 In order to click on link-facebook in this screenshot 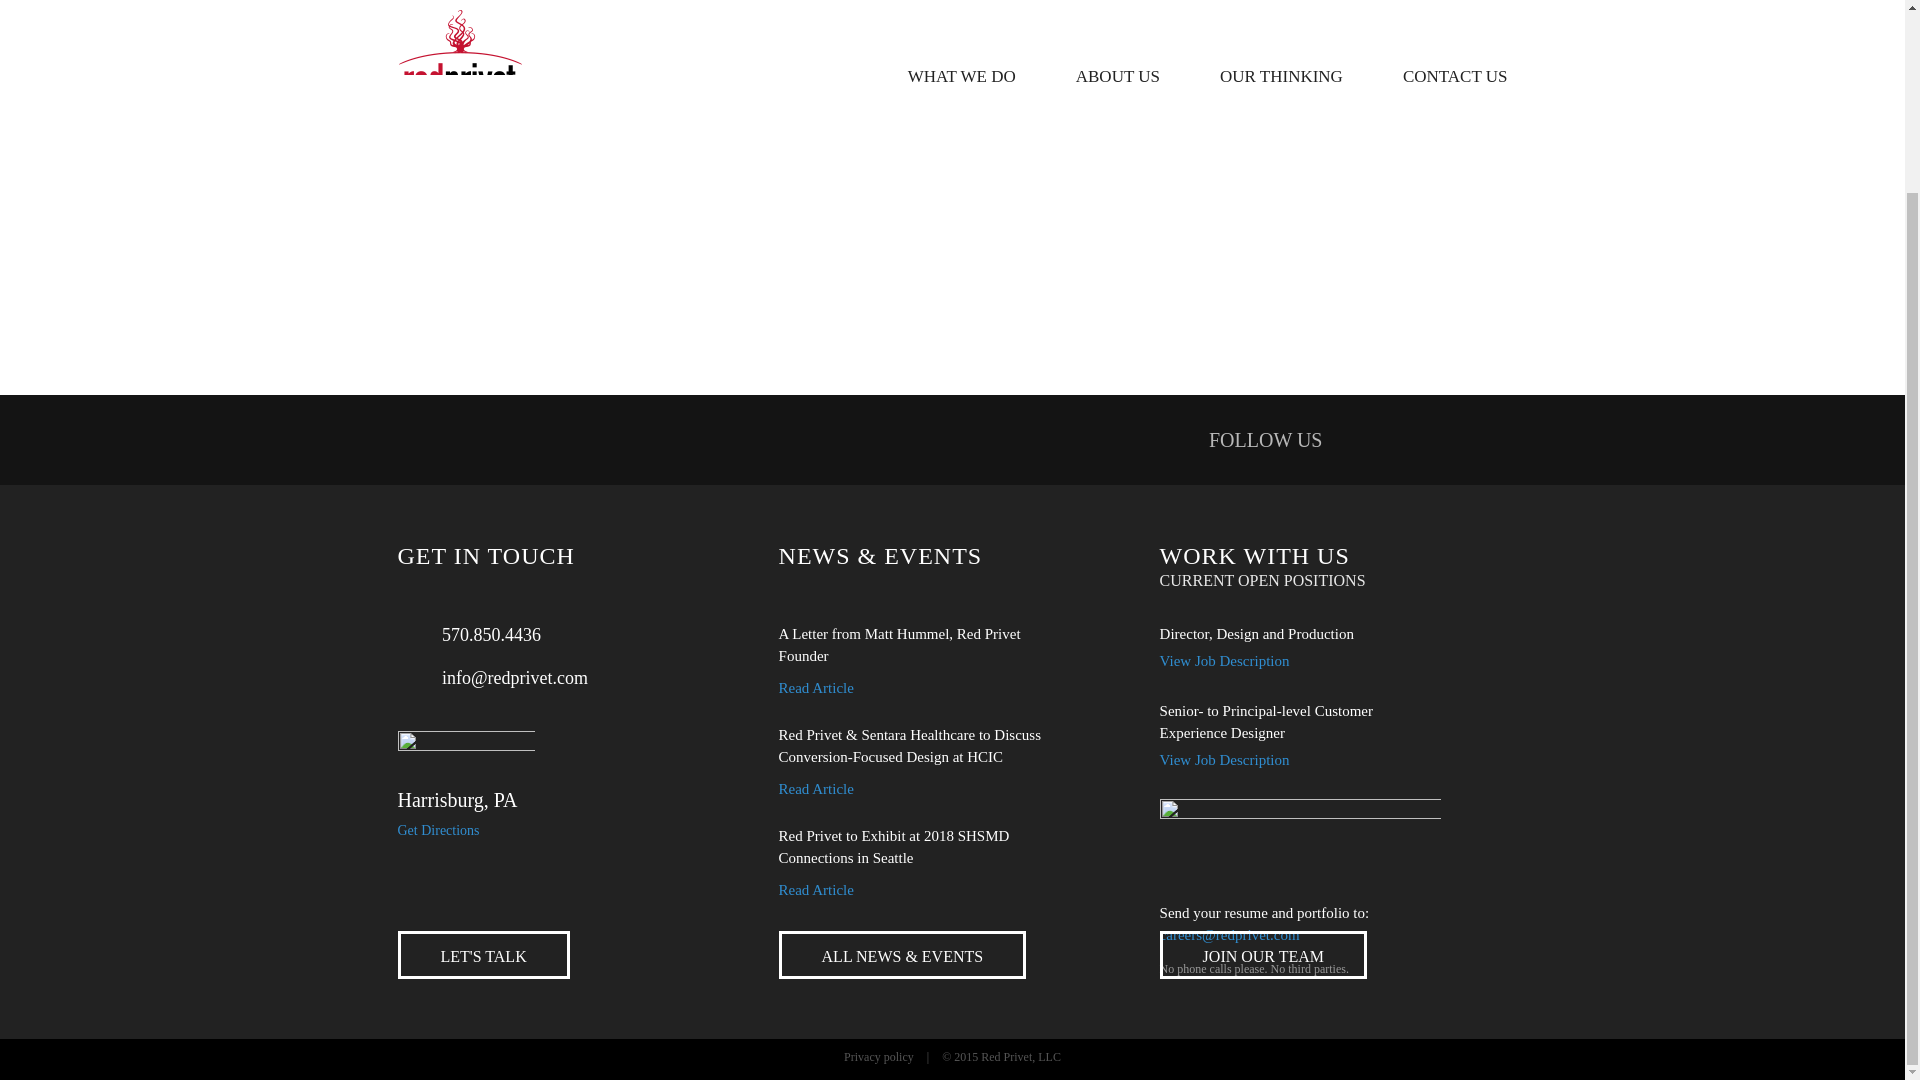, I will do `click(1488, 439)`.